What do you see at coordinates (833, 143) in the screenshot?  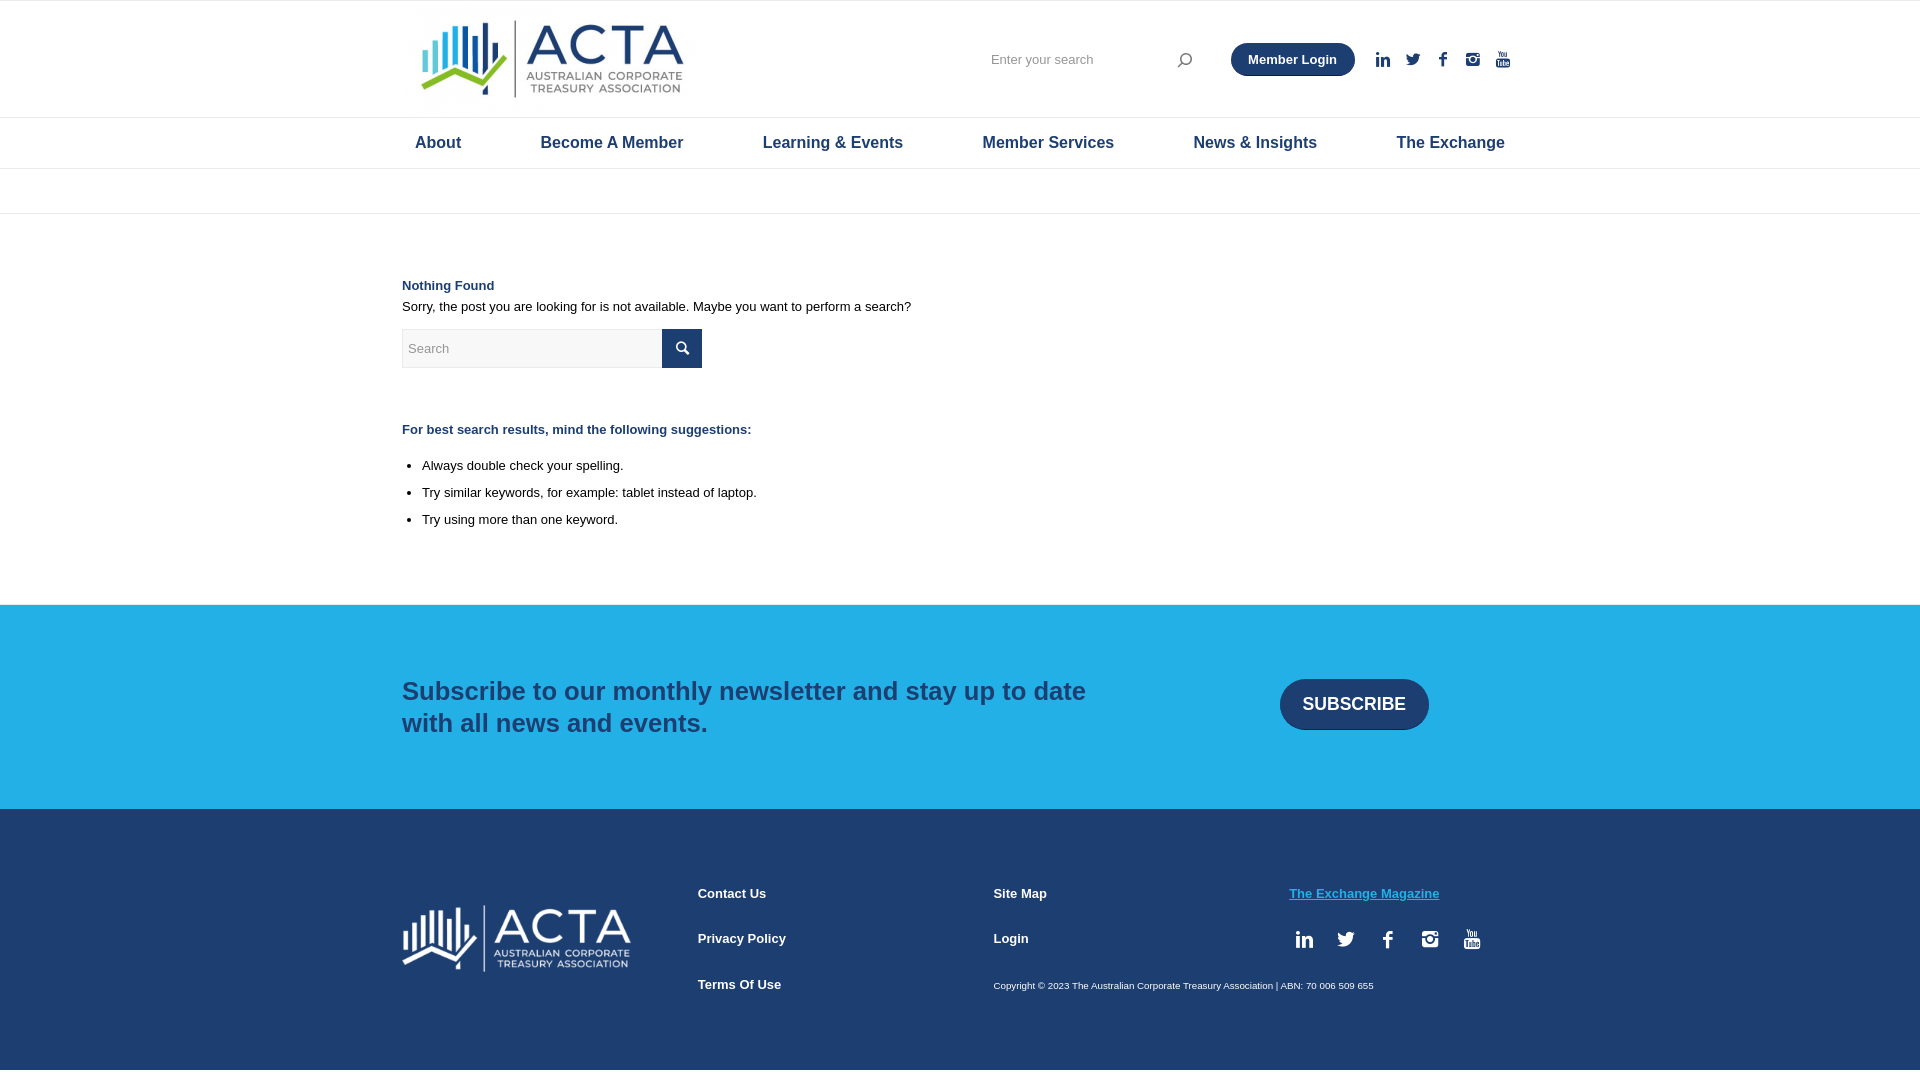 I see `Learning & Events` at bounding box center [833, 143].